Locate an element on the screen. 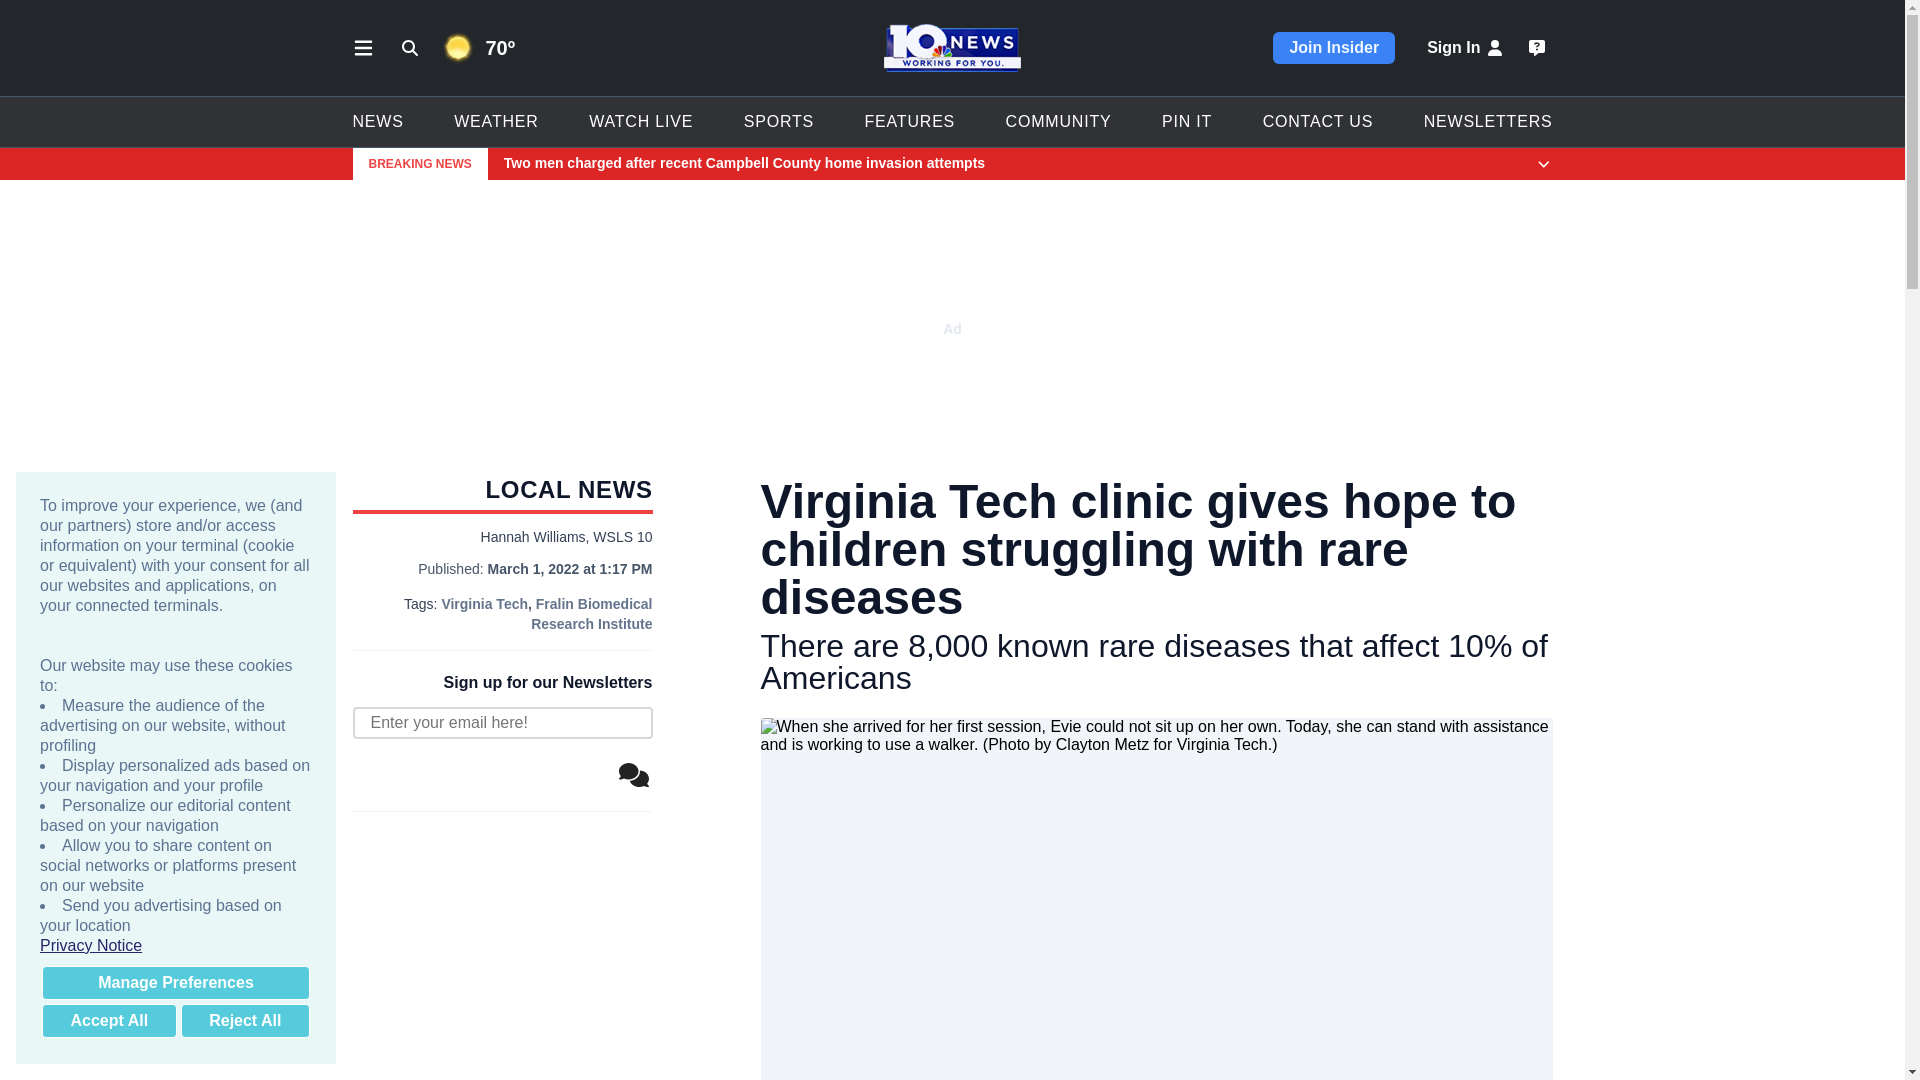 This screenshot has height=1080, width=1920. Accept All is located at coordinates (109, 1020).